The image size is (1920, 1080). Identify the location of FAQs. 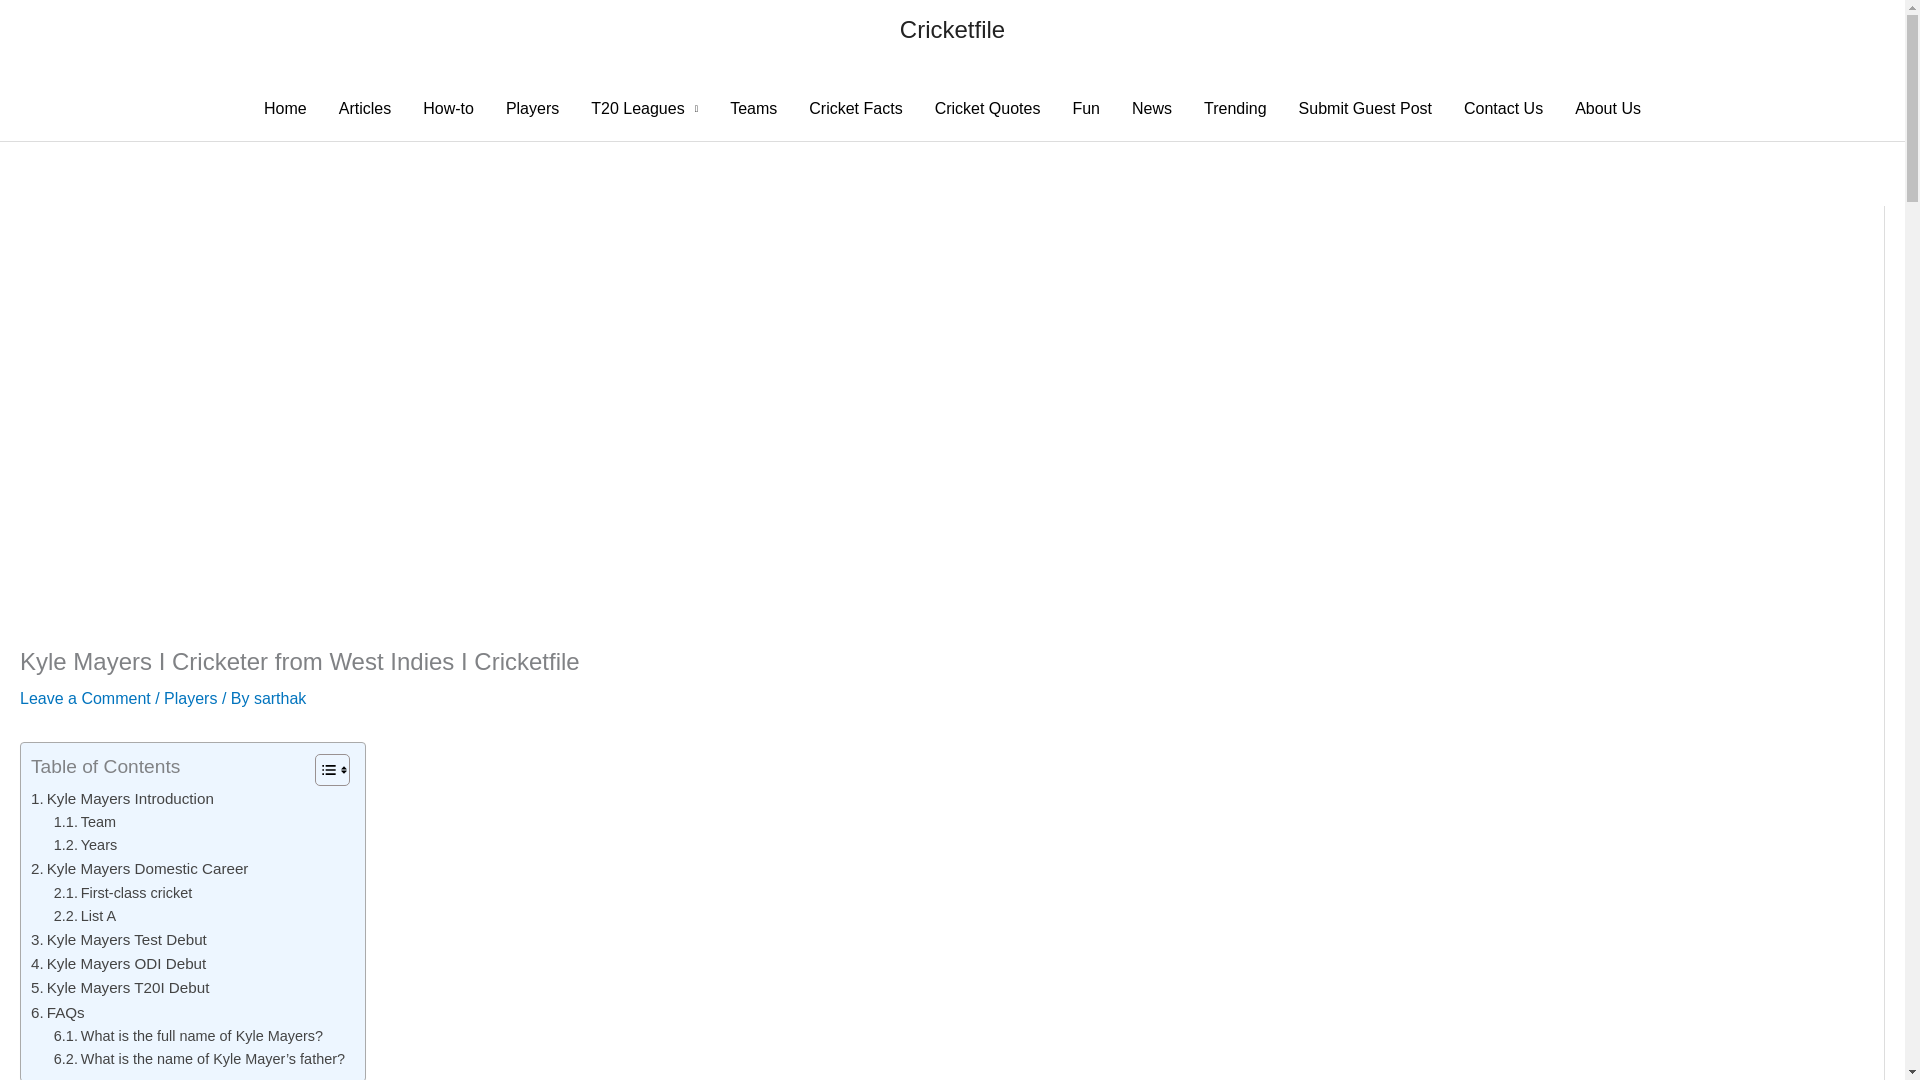
(57, 1012).